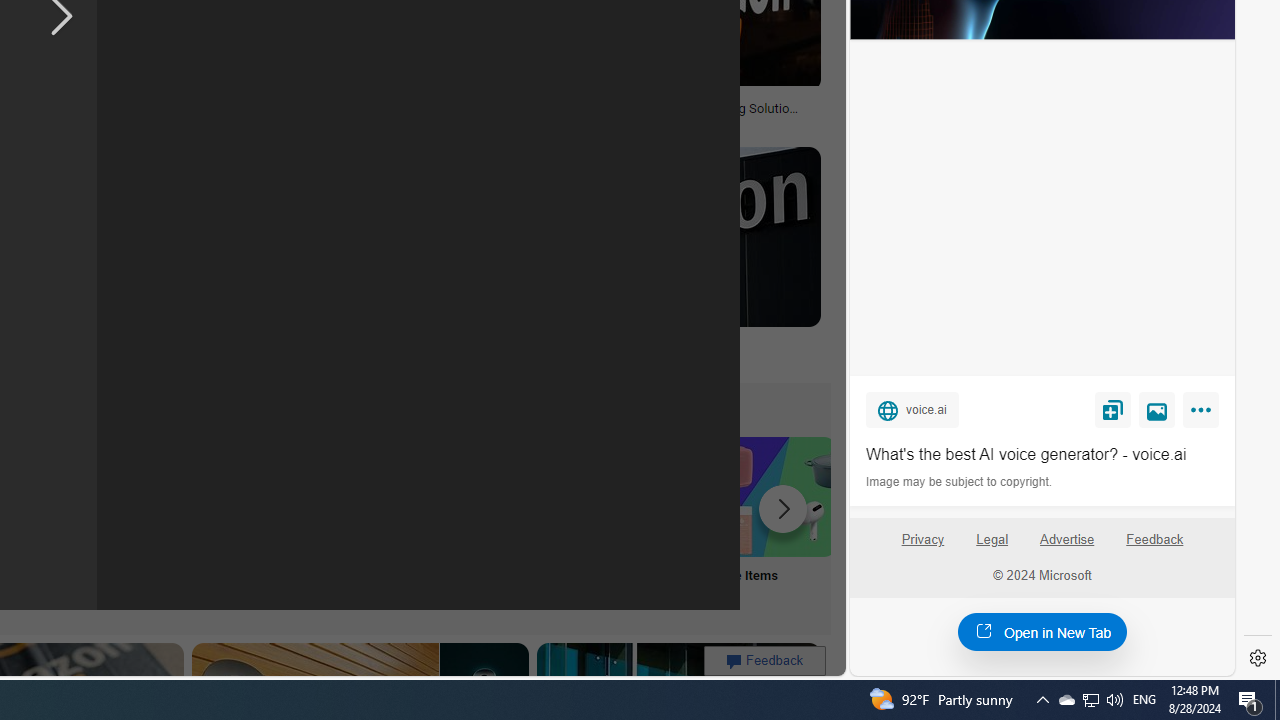 The width and height of the screenshot is (1280, 720). I want to click on Advertise, so click(1068, 547).